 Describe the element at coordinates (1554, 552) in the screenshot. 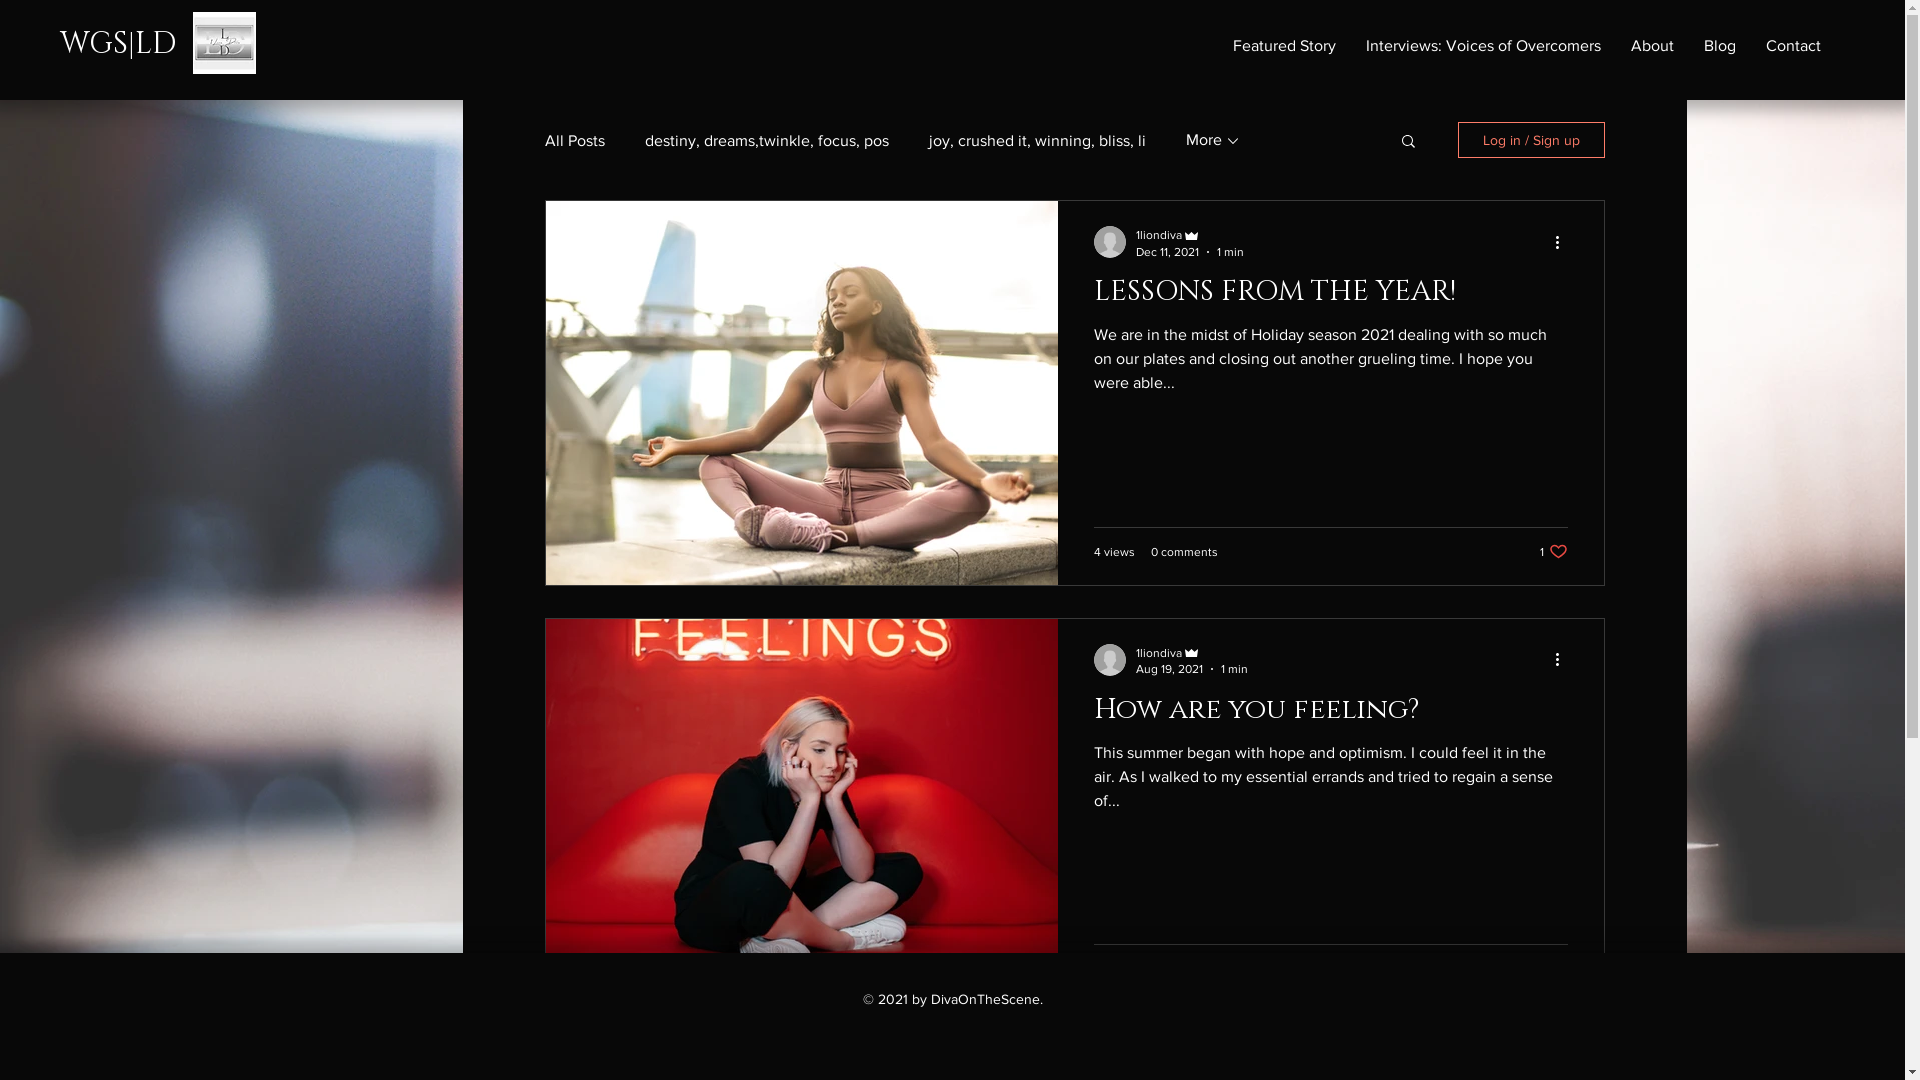

I see `1 like. Post not marked as liked
1` at that location.